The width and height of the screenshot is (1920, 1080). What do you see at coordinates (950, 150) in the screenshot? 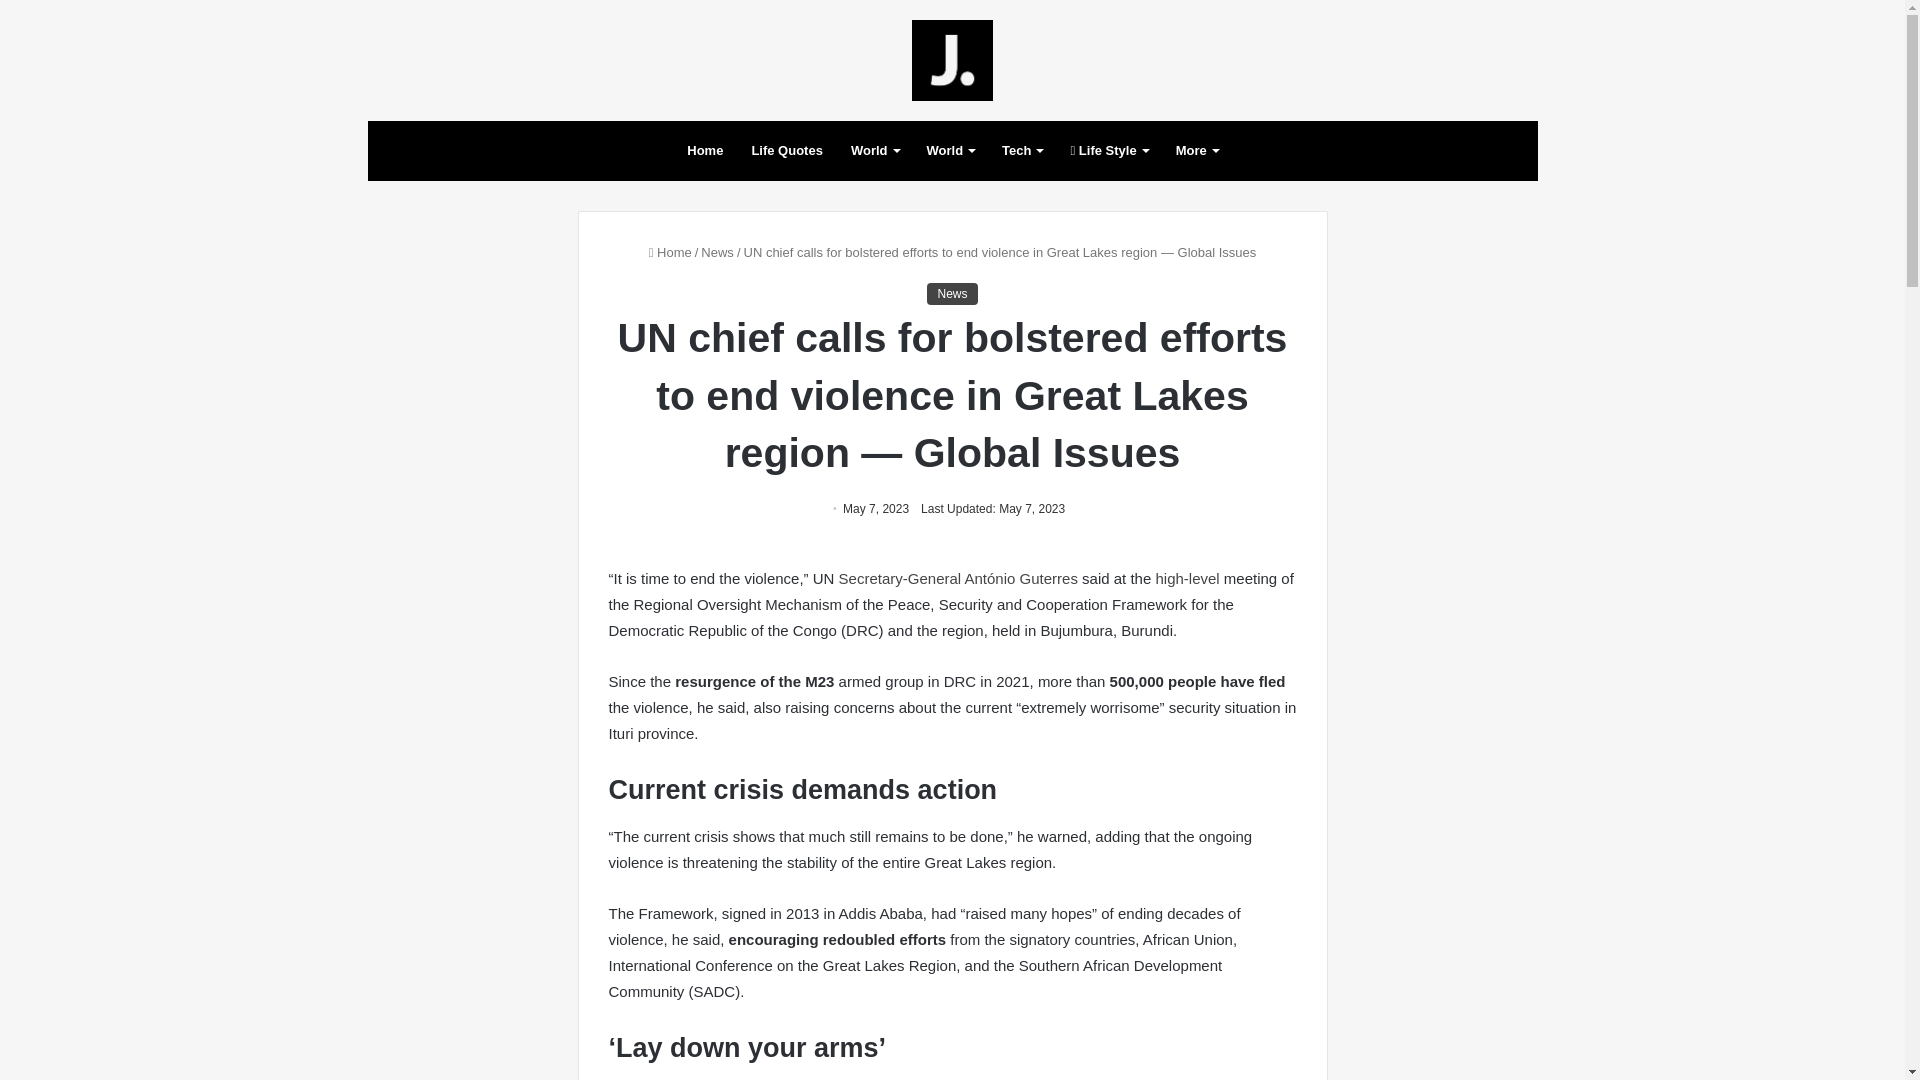
I see `World` at bounding box center [950, 150].